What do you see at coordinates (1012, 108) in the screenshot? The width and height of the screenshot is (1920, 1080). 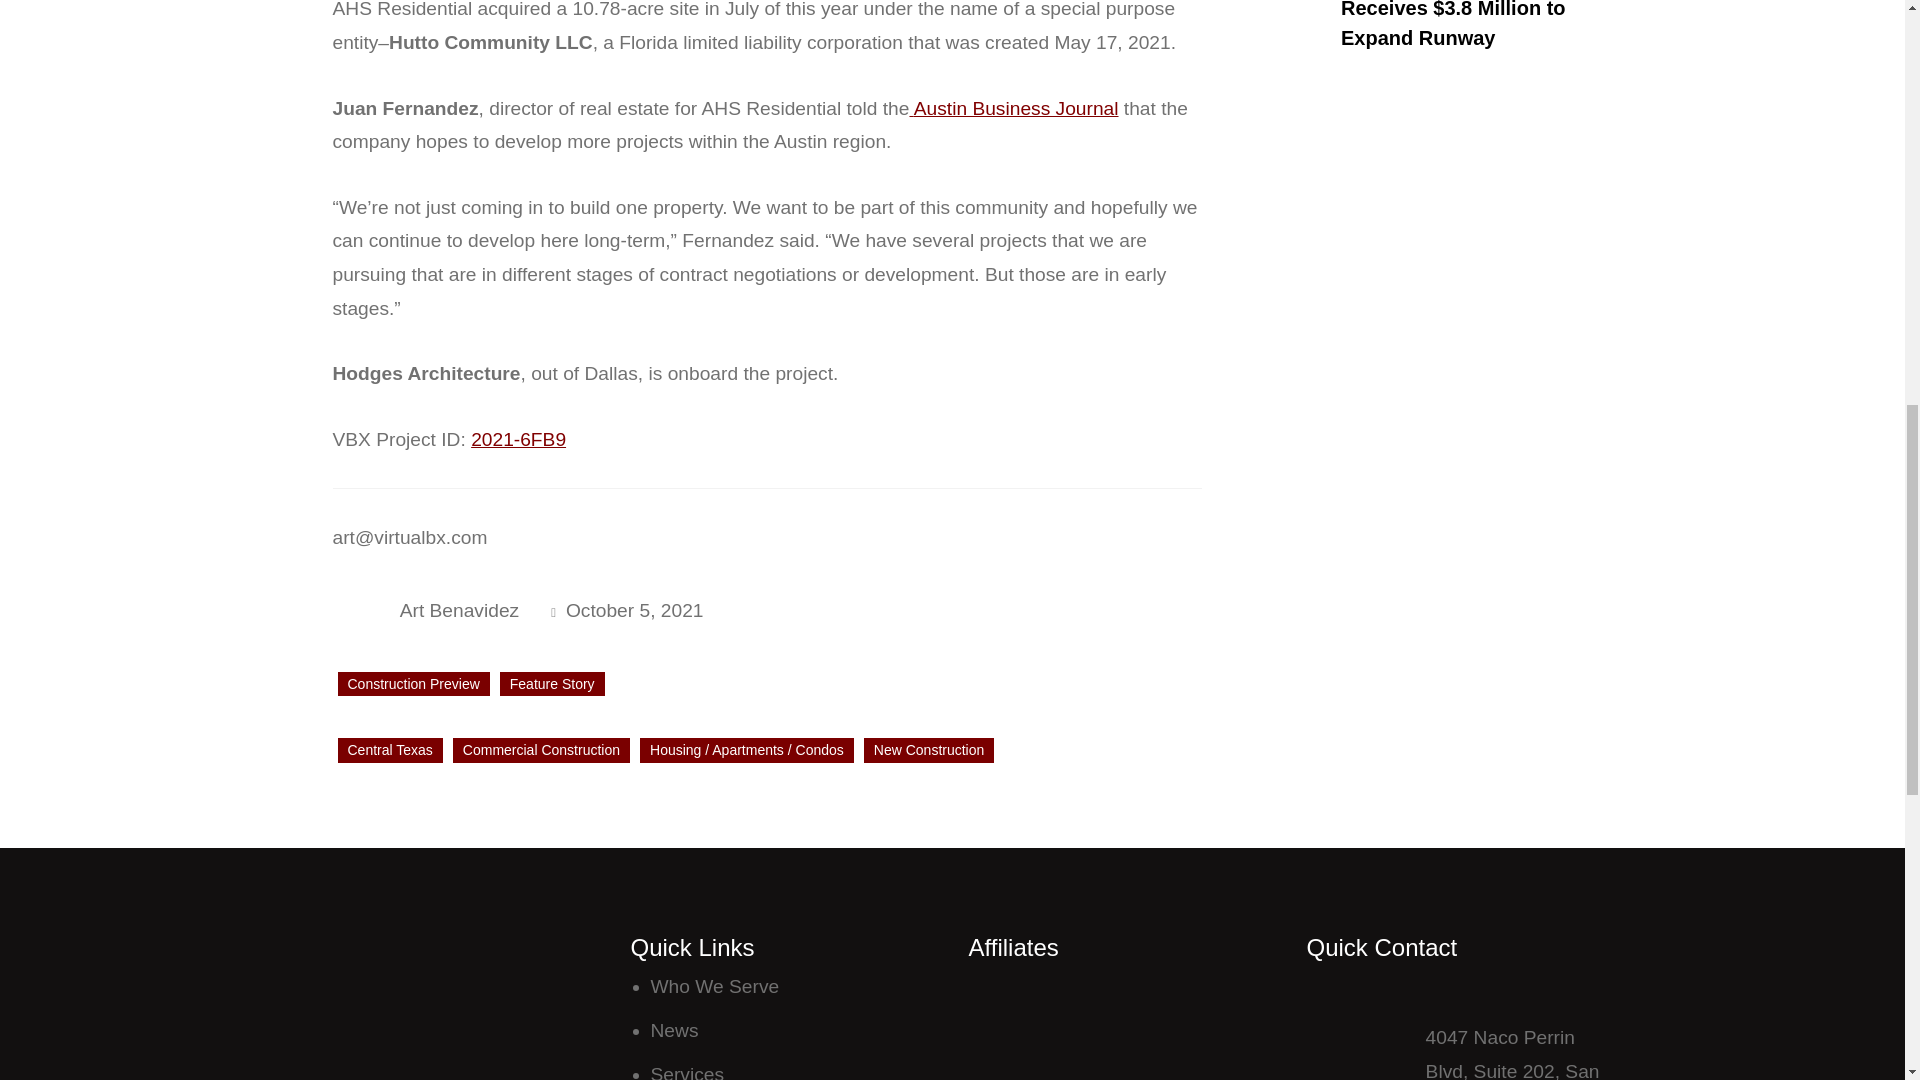 I see `Austin Business Journal` at bounding box center [1012, 108].